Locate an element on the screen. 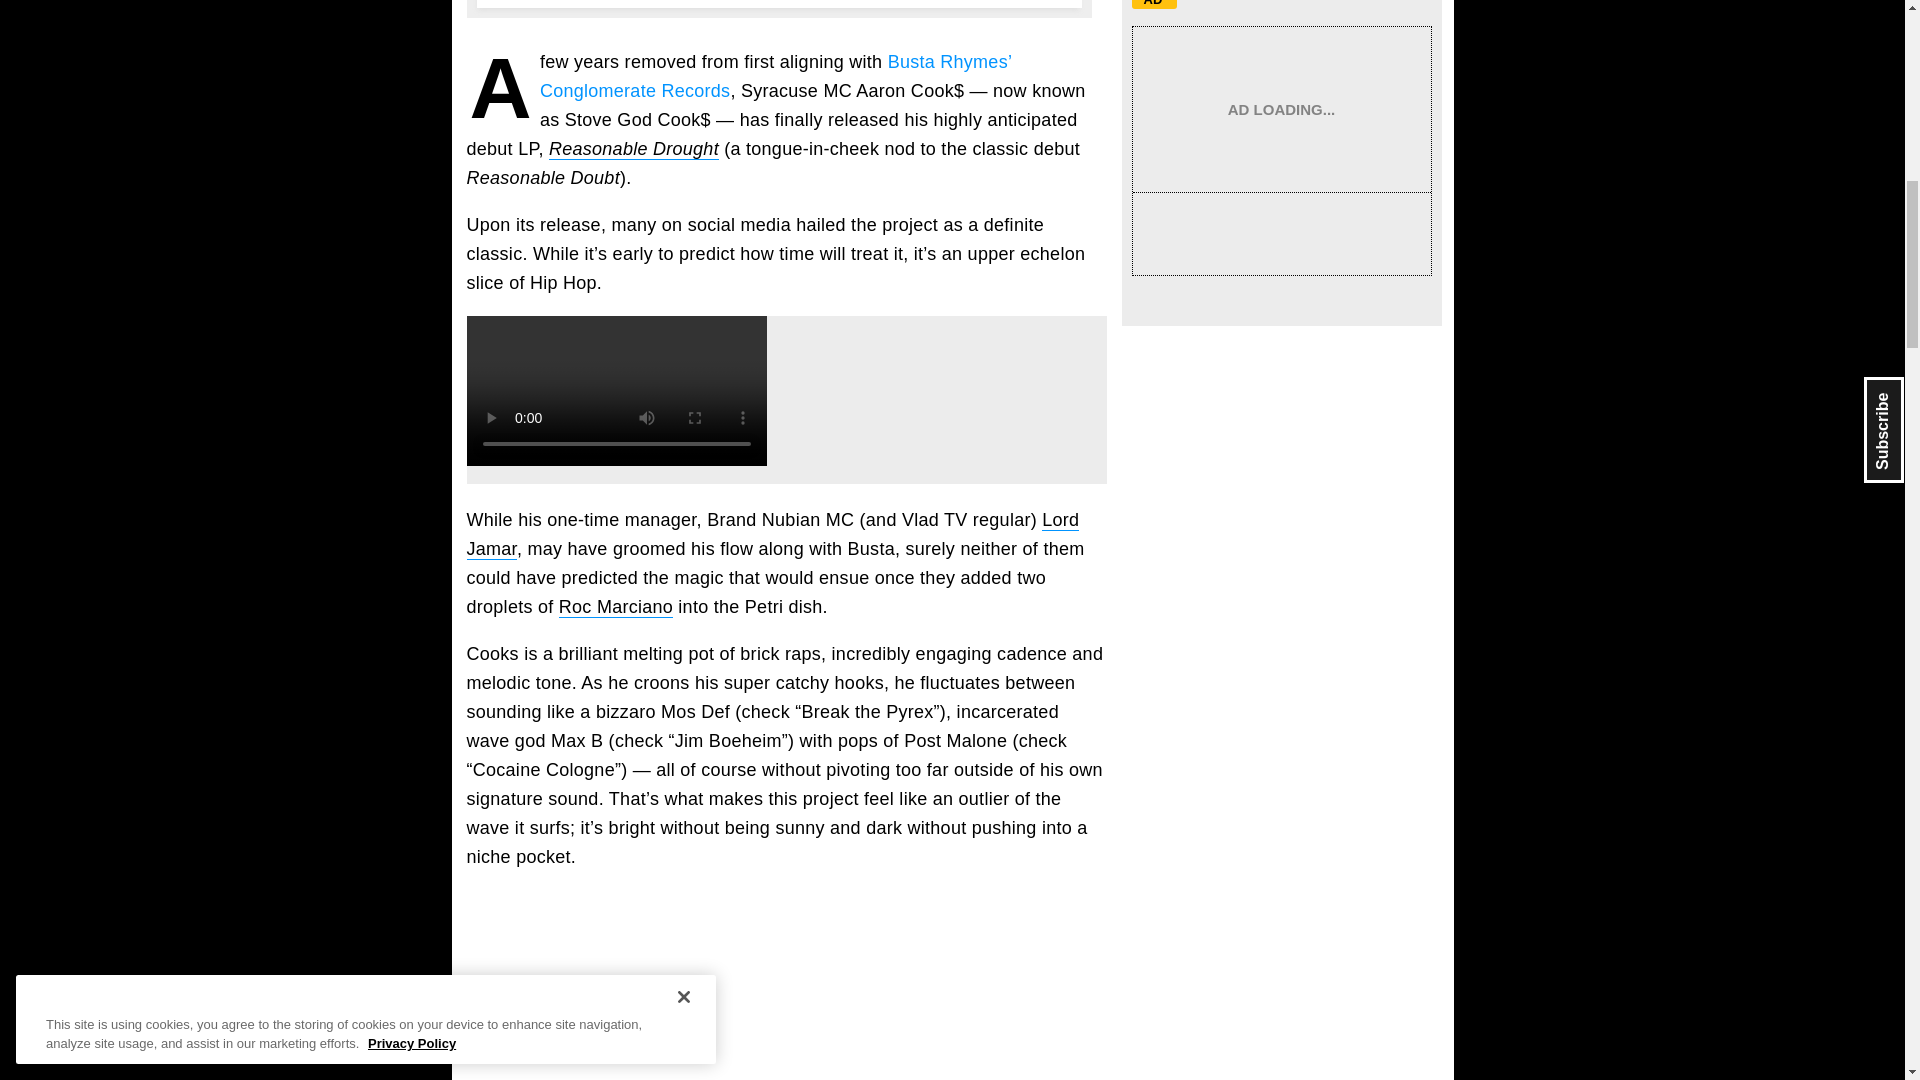  Lord Jamar is located at coordinates (772, 534).